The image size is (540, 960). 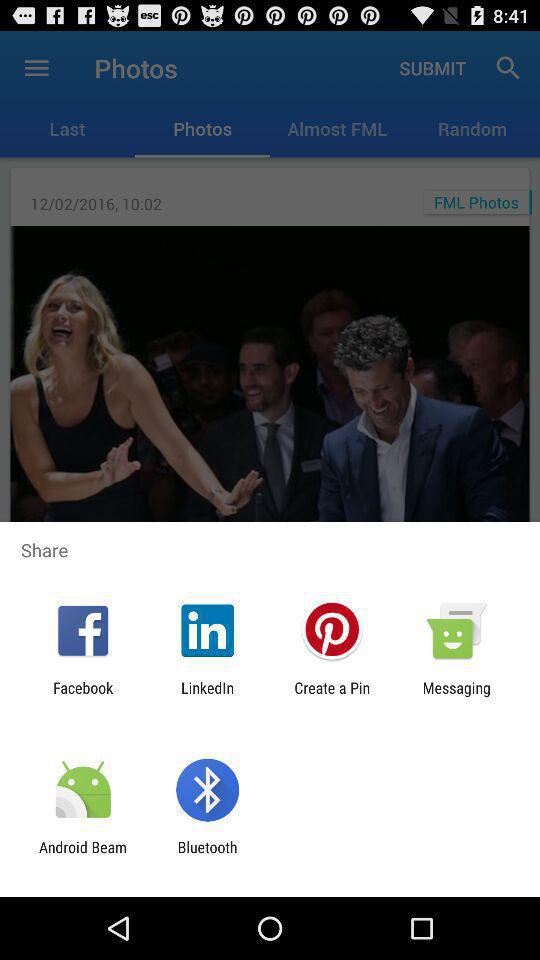 What do you see at coordinates (332, 696) in the screenshot?
I see `launch icon to the left of messaging app` at bounding box center [332, 696].